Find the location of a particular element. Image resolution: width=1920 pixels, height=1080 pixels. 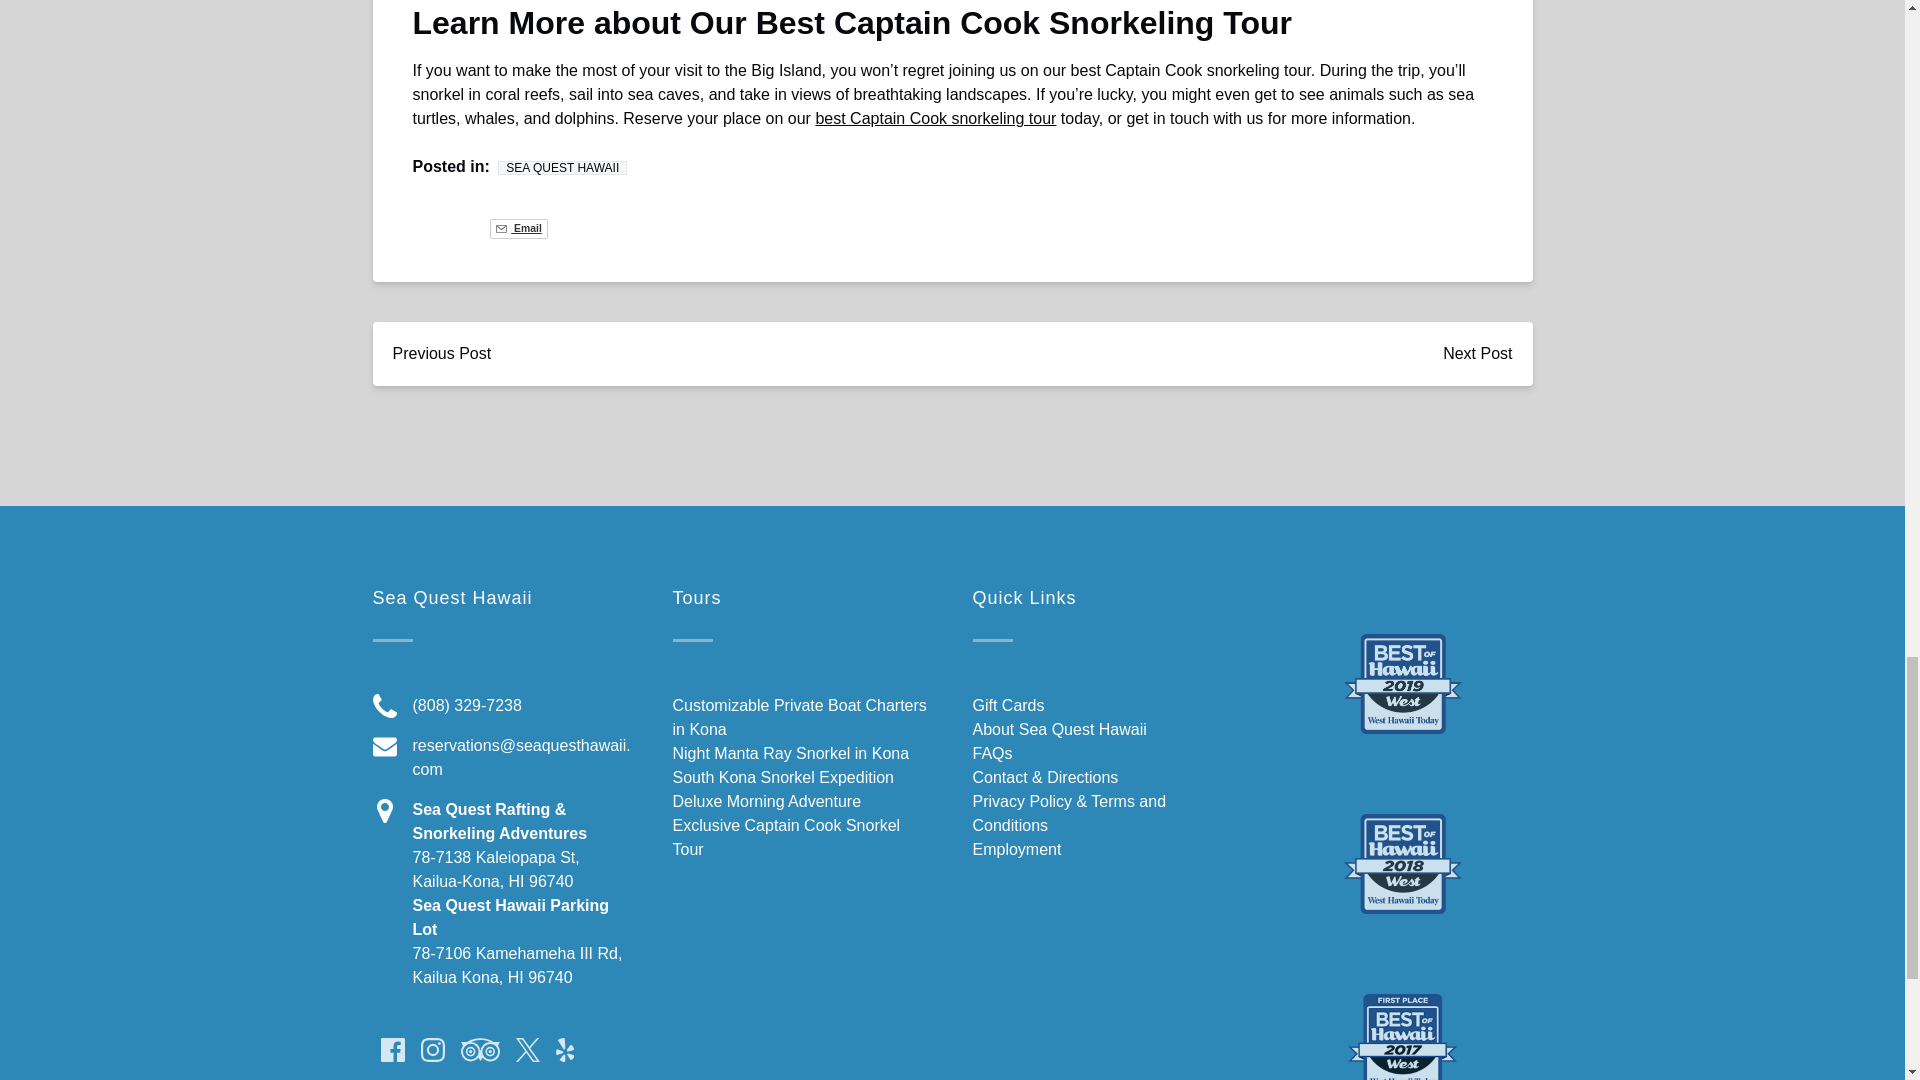

Previous Post is located at coordinates (441, 353).